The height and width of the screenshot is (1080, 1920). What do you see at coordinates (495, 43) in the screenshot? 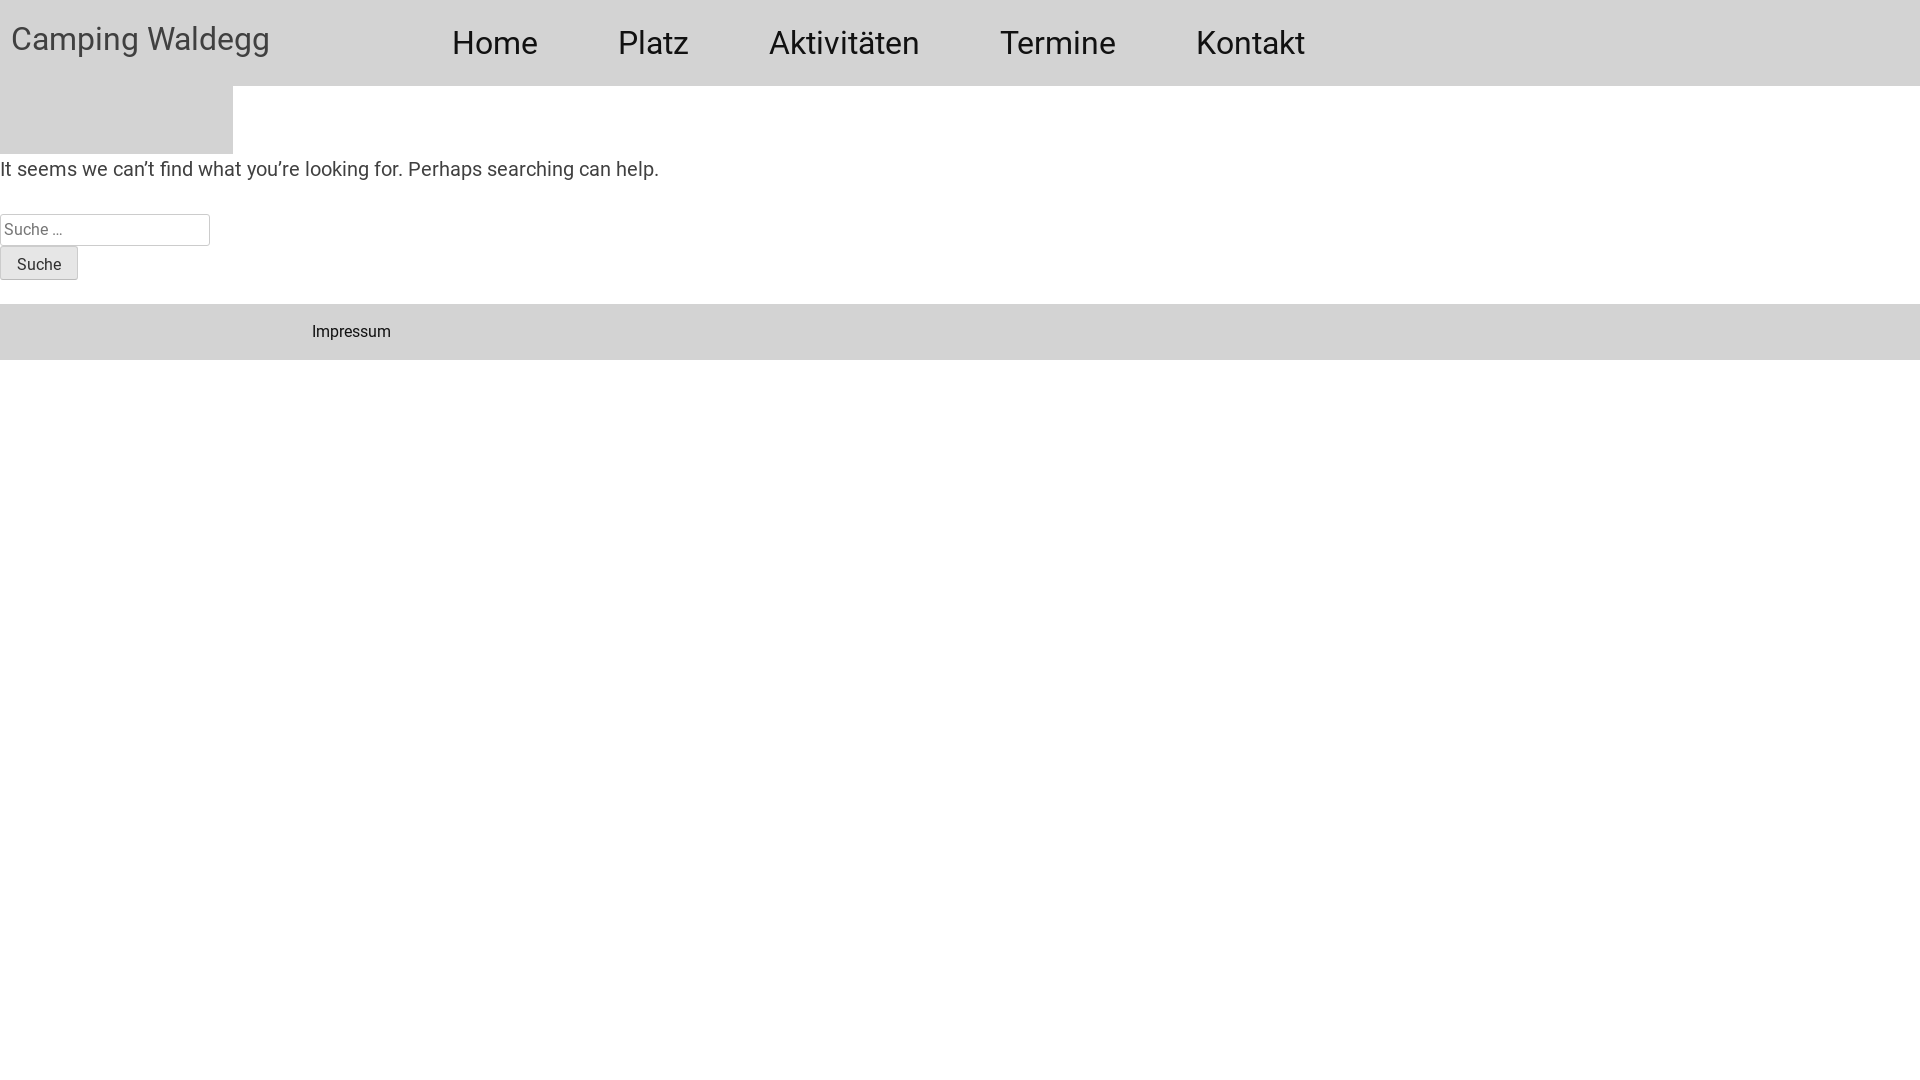
I see `Home` at bounding box center [495, 43].